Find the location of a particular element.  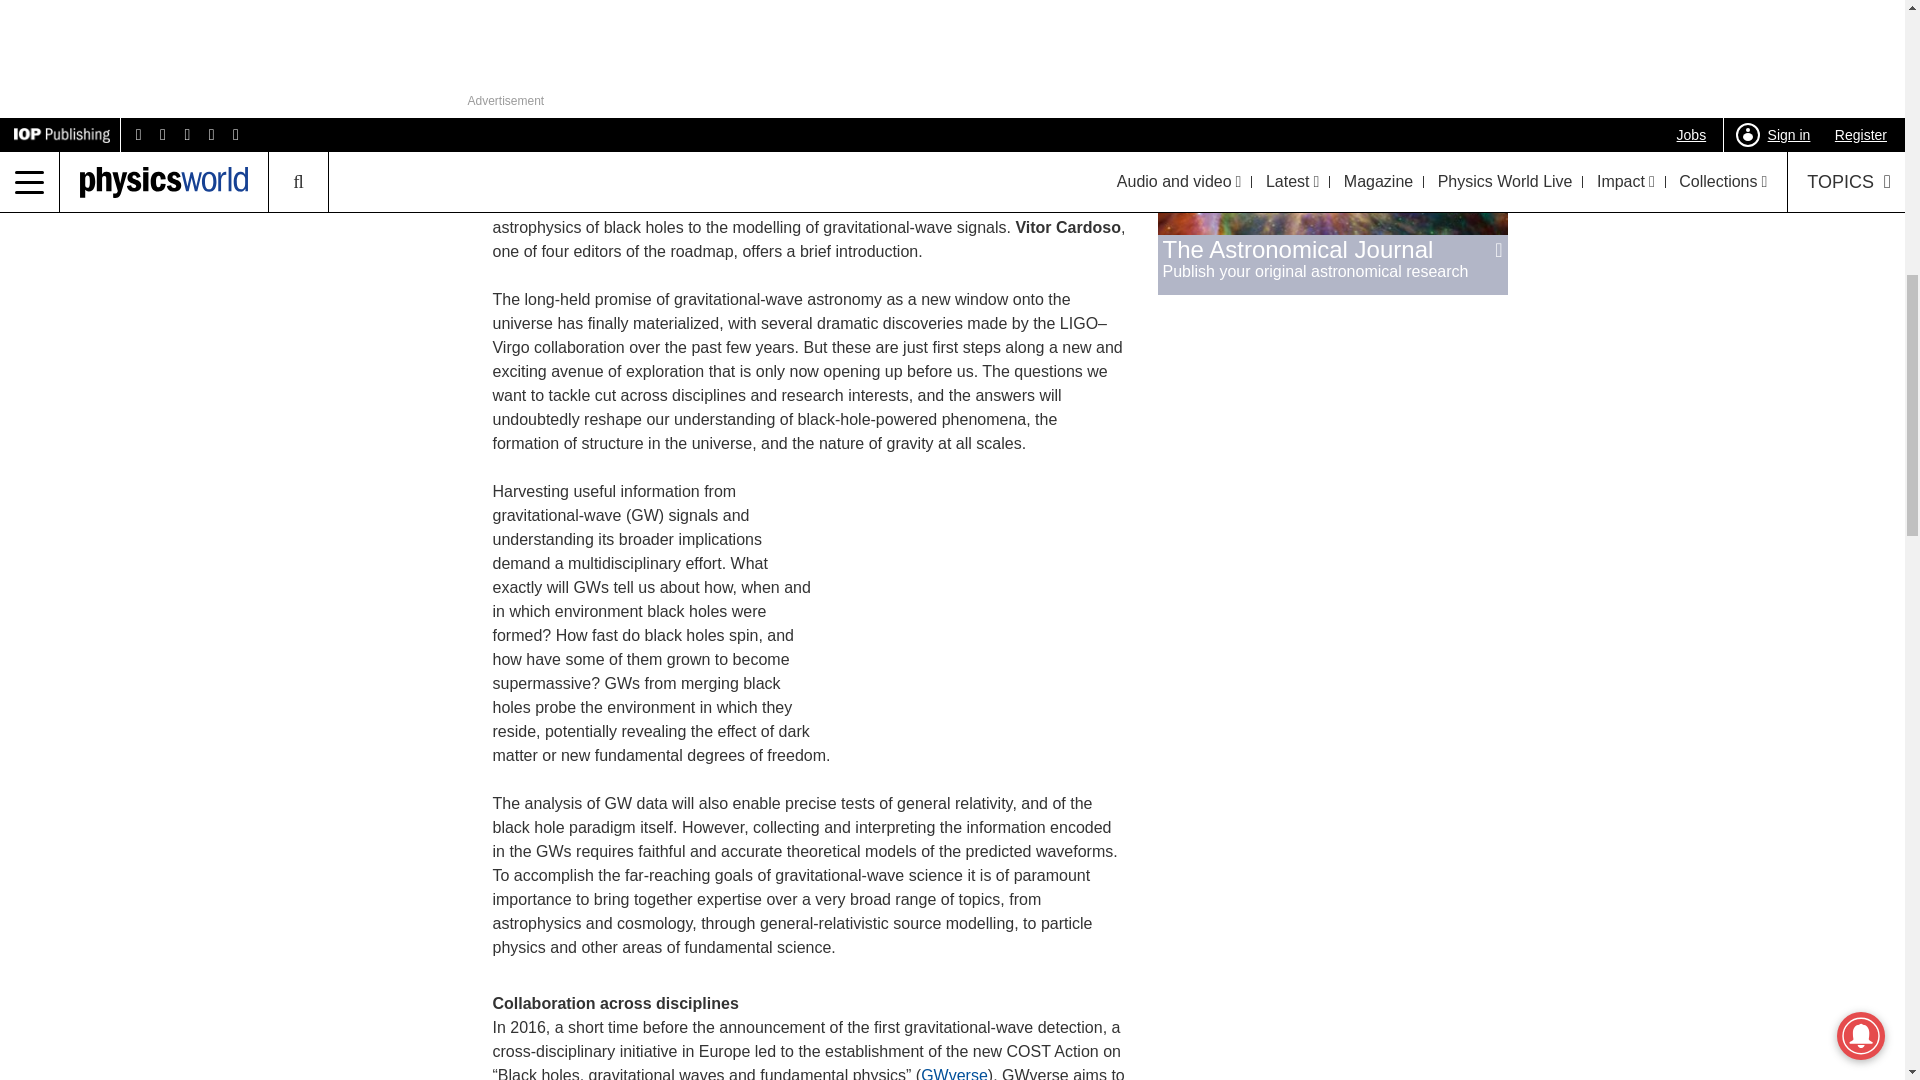

3rd party ad content is located at coordinates (1332, 6).